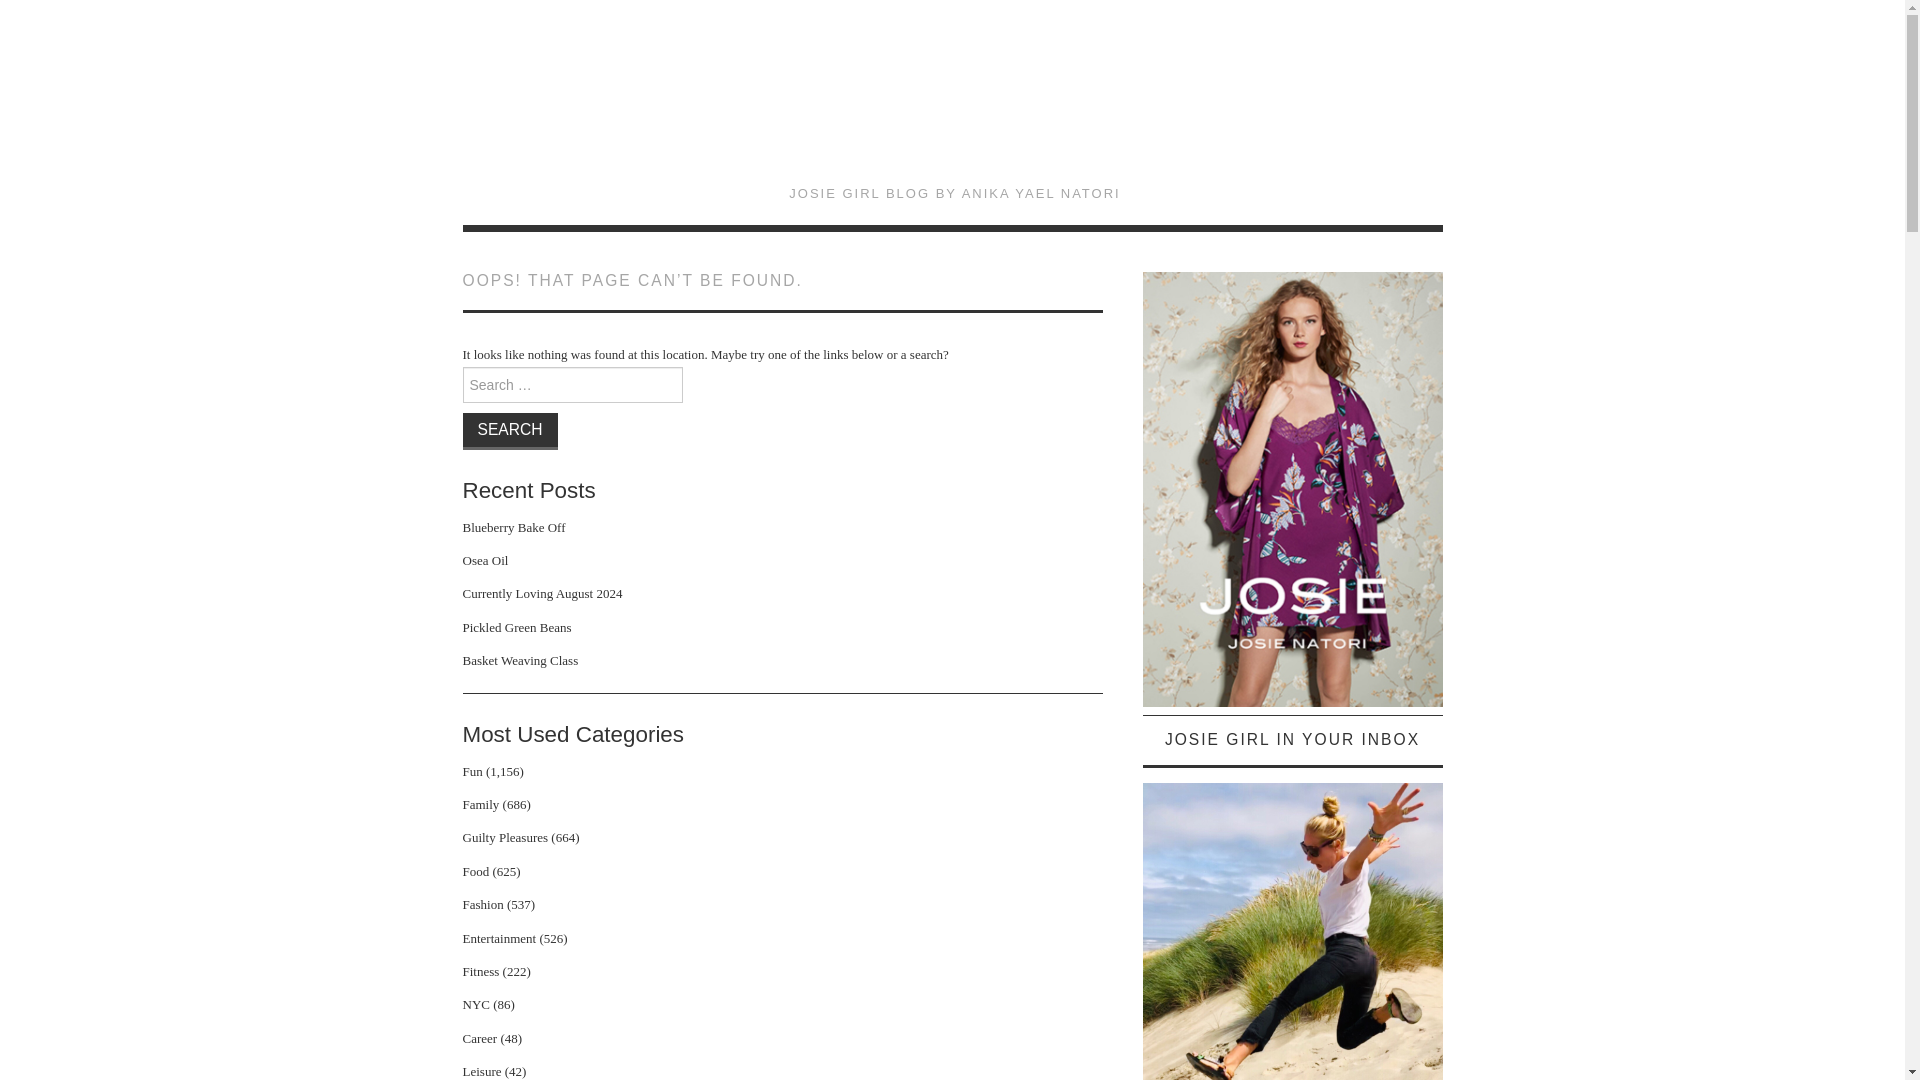  What do you see at coordinates (482, 904) in the screenshot?
I see `Fashion` at bounding box center [482, 904].